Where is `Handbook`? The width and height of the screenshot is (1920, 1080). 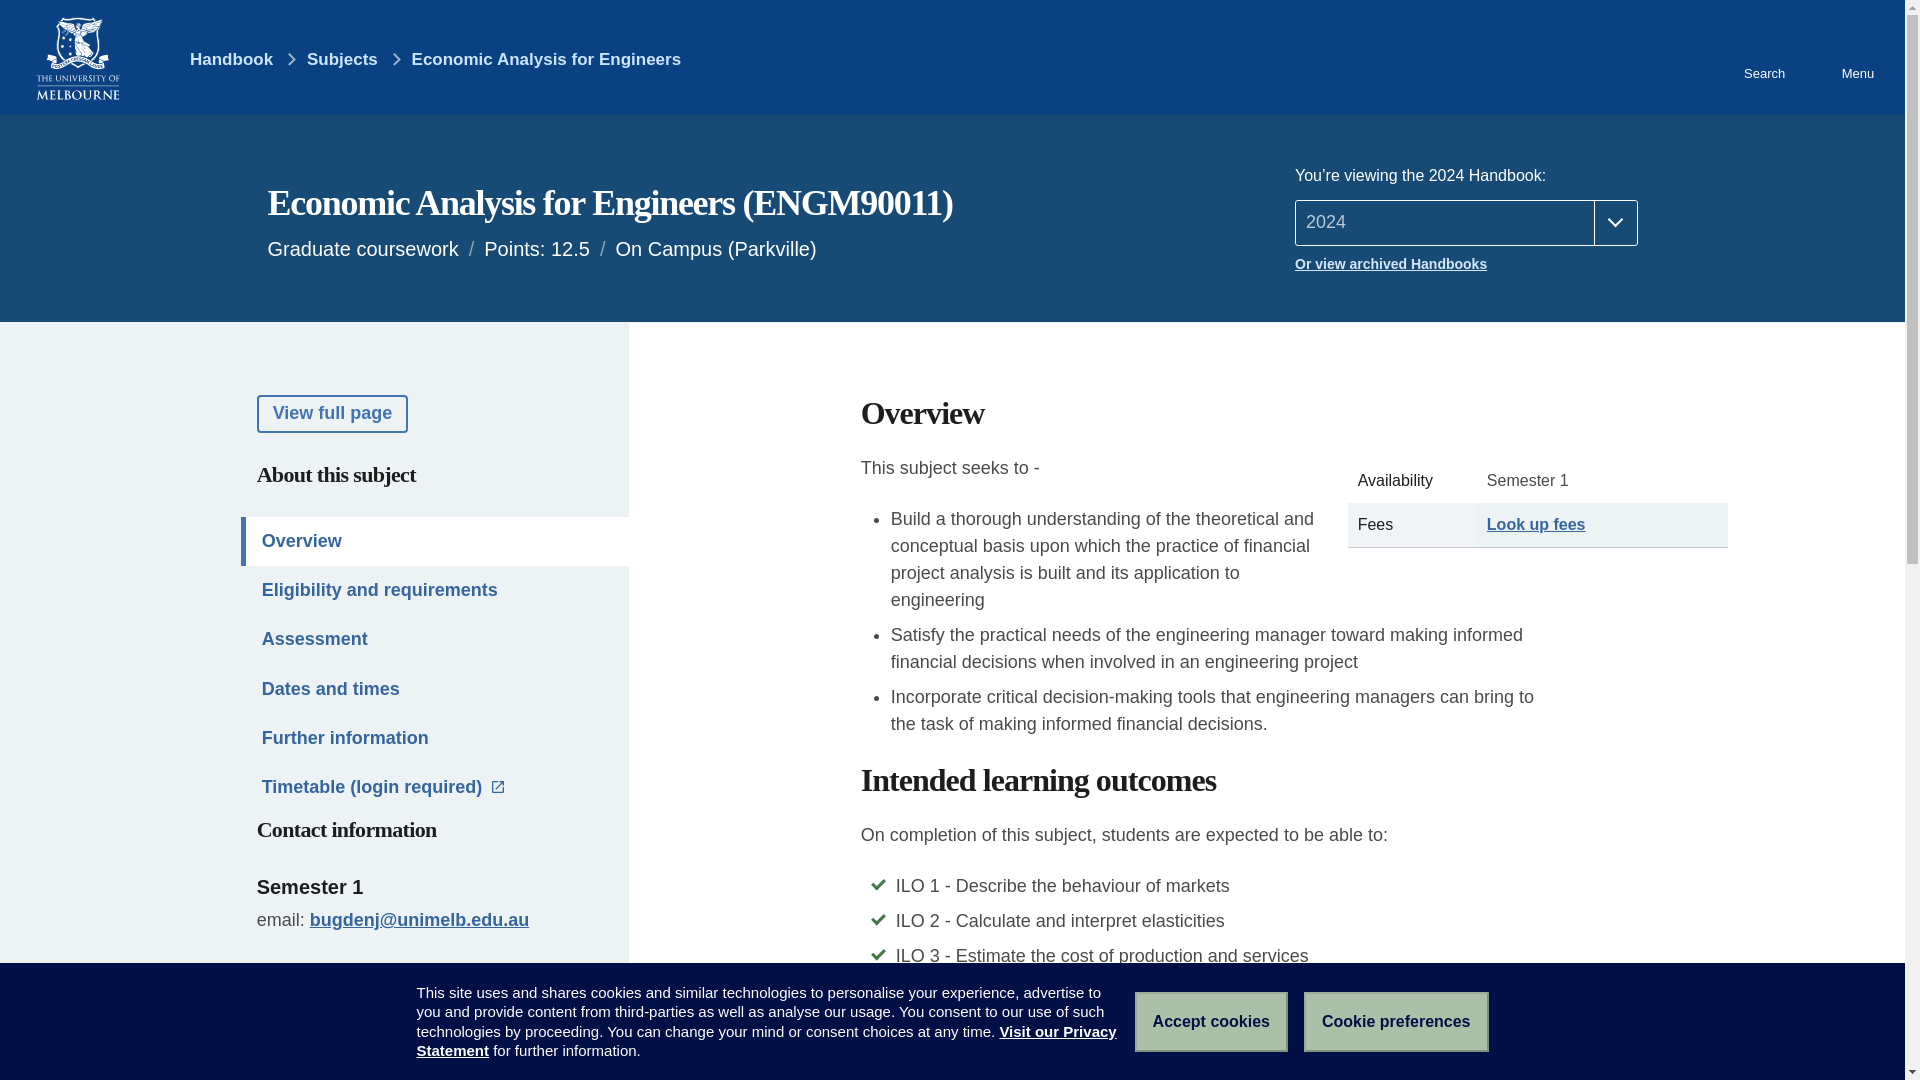
Handbook is located at coordinates (218, 59).